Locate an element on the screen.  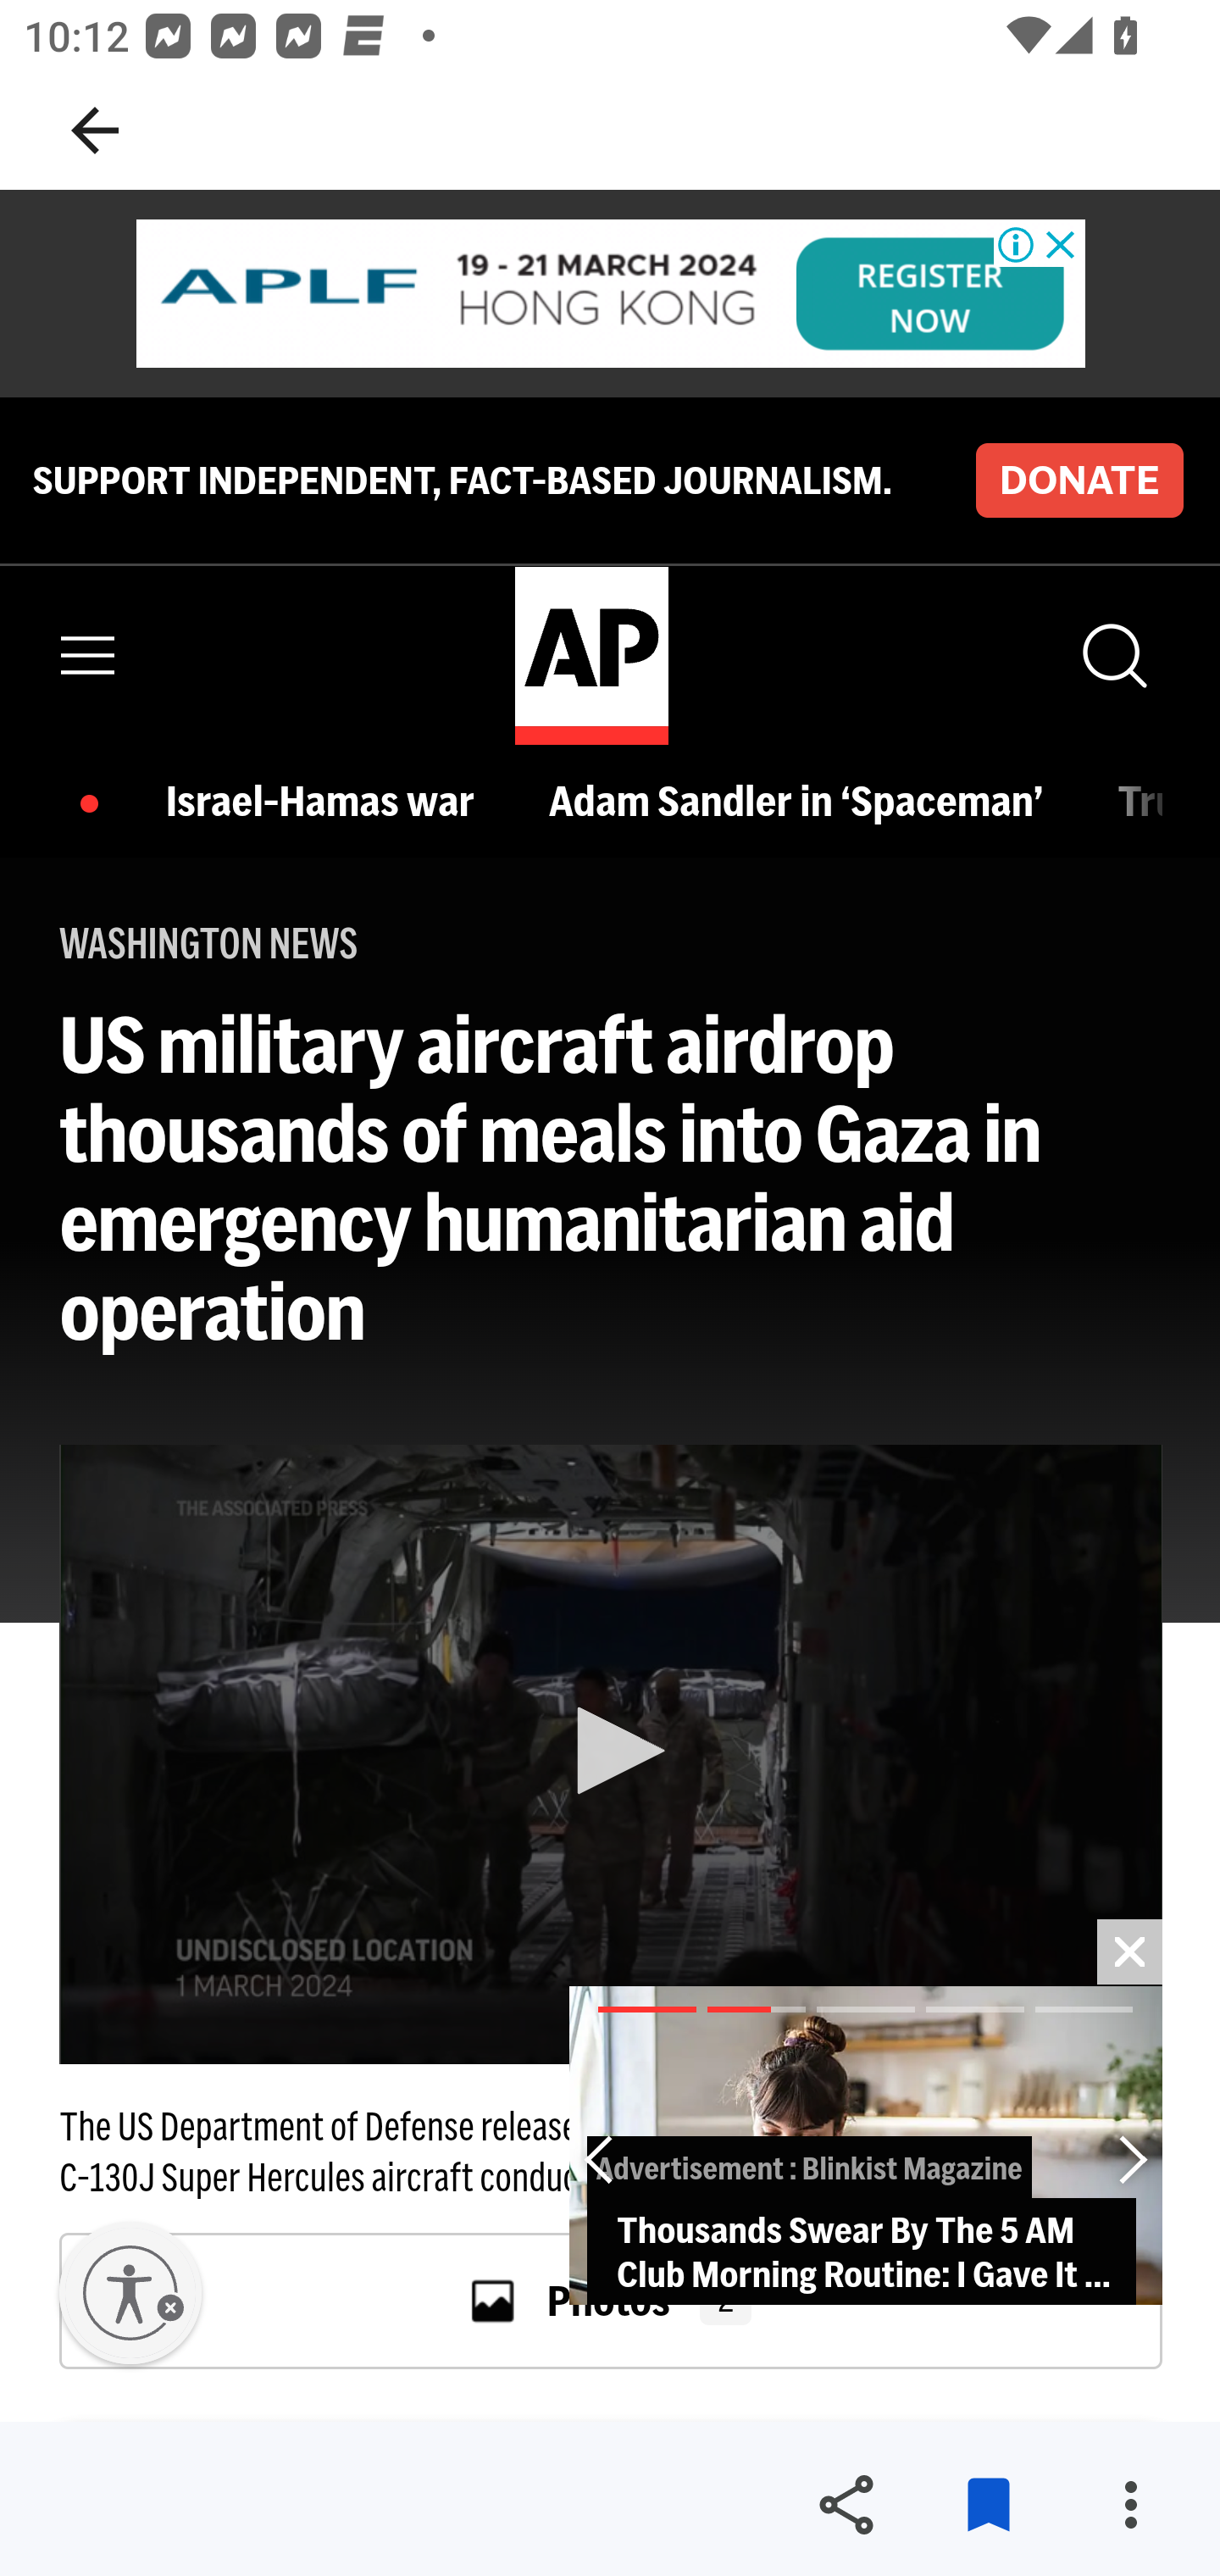
Show Search is located at coordinates (1112, 656).